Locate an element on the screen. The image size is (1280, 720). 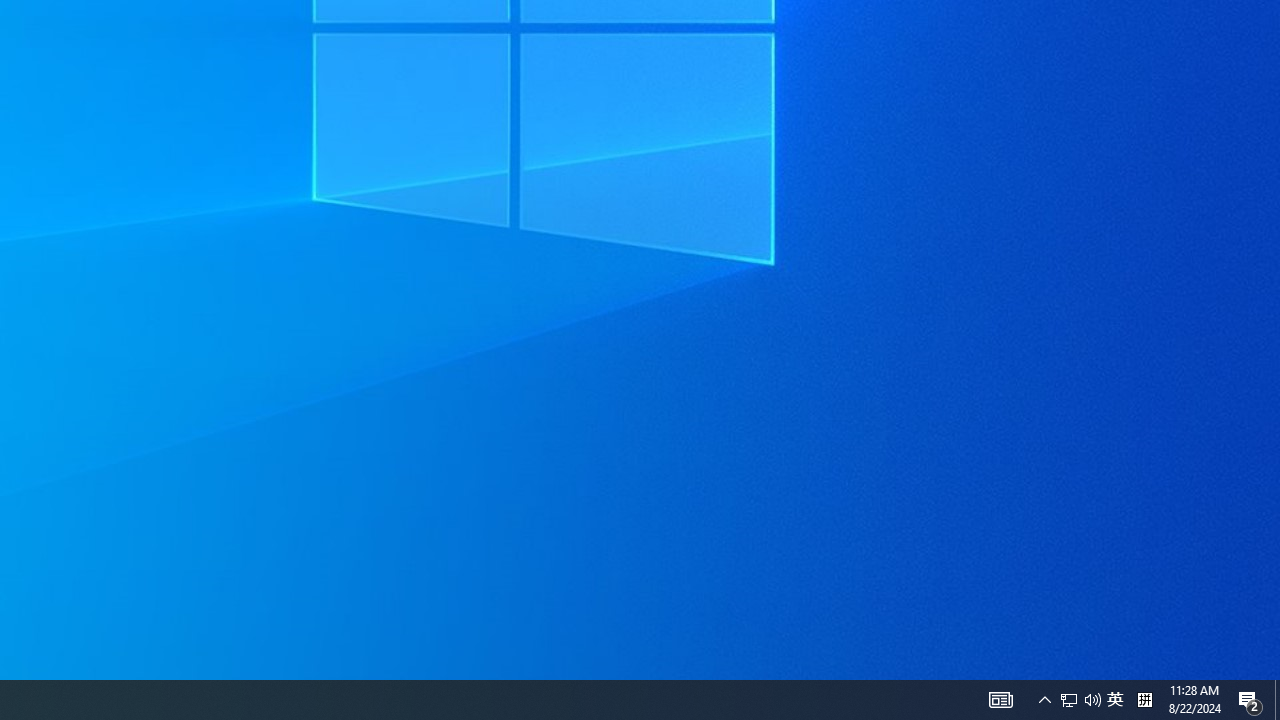
Action Center, 2 new notifications is located at coordinates (1250, 700).